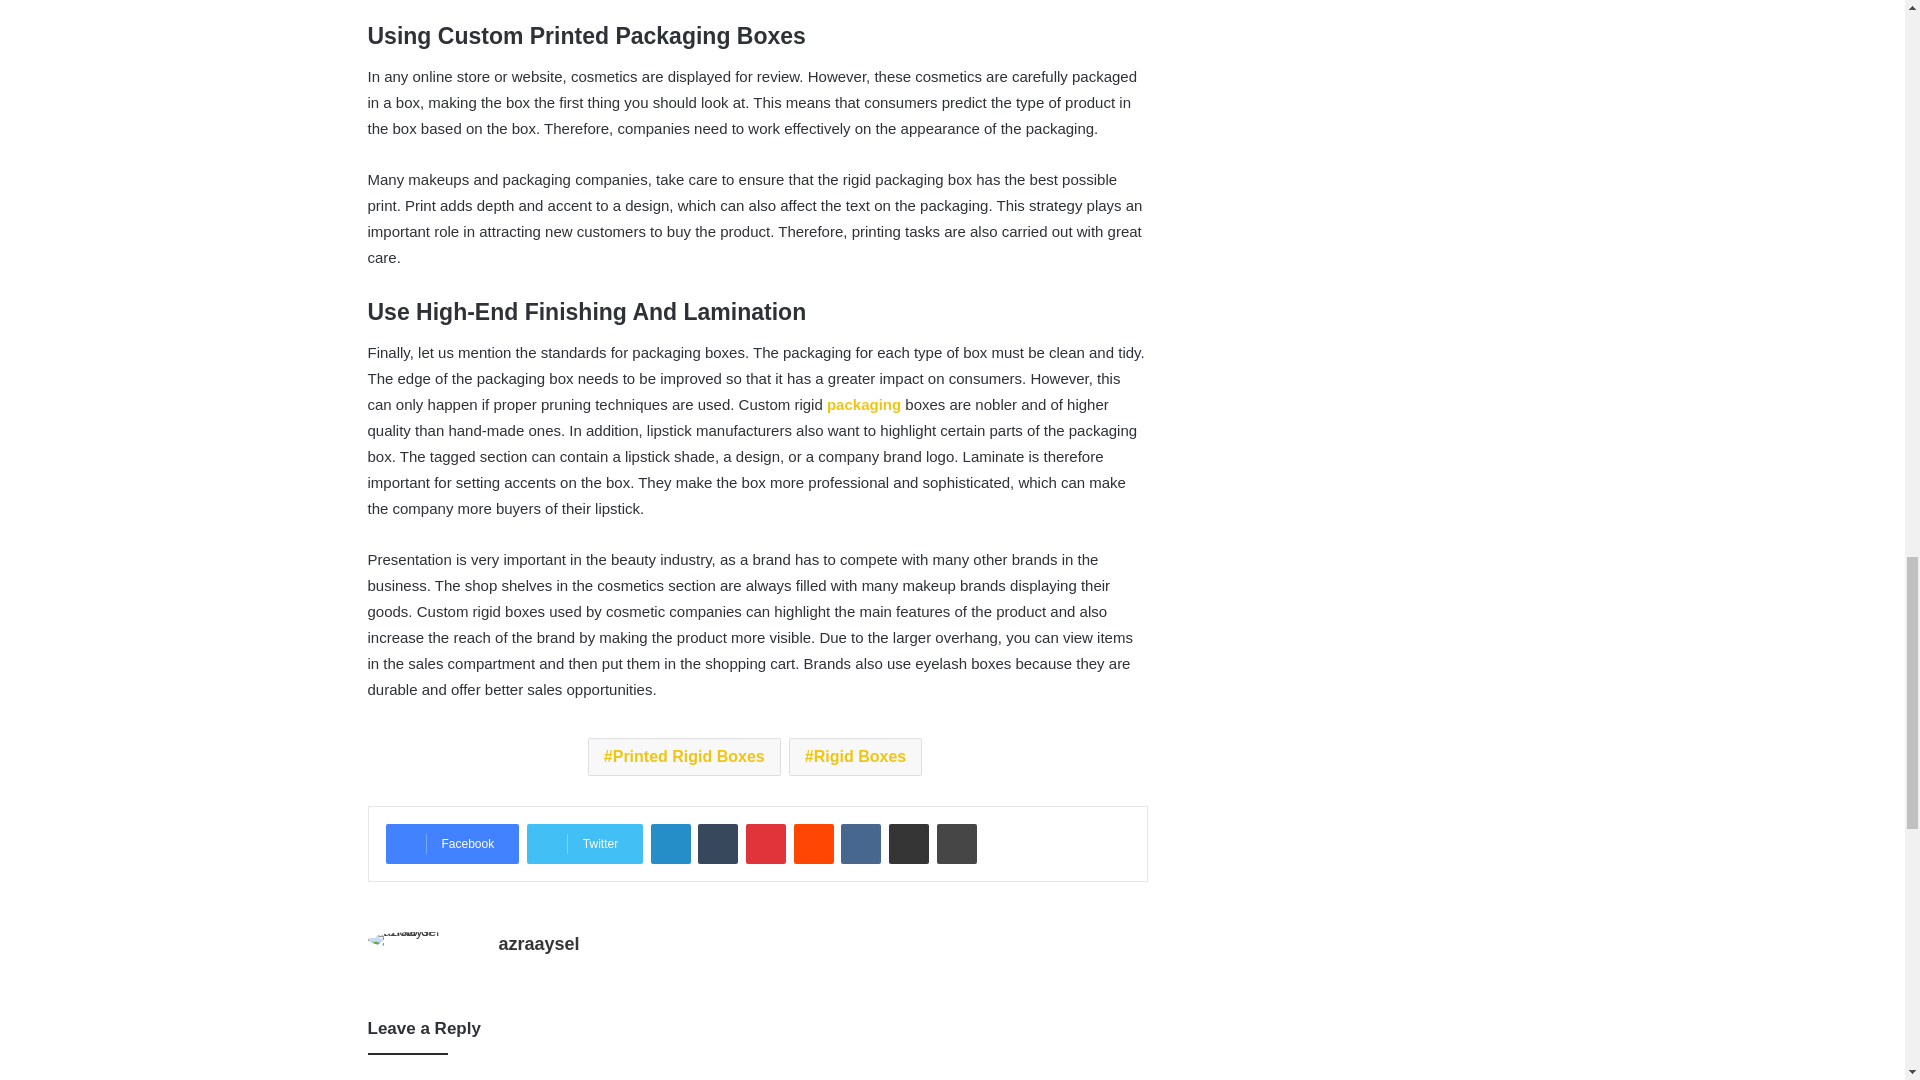 This screenshot has height=1080, width=1920. I want to click on Share via Email, so click(908, 844).